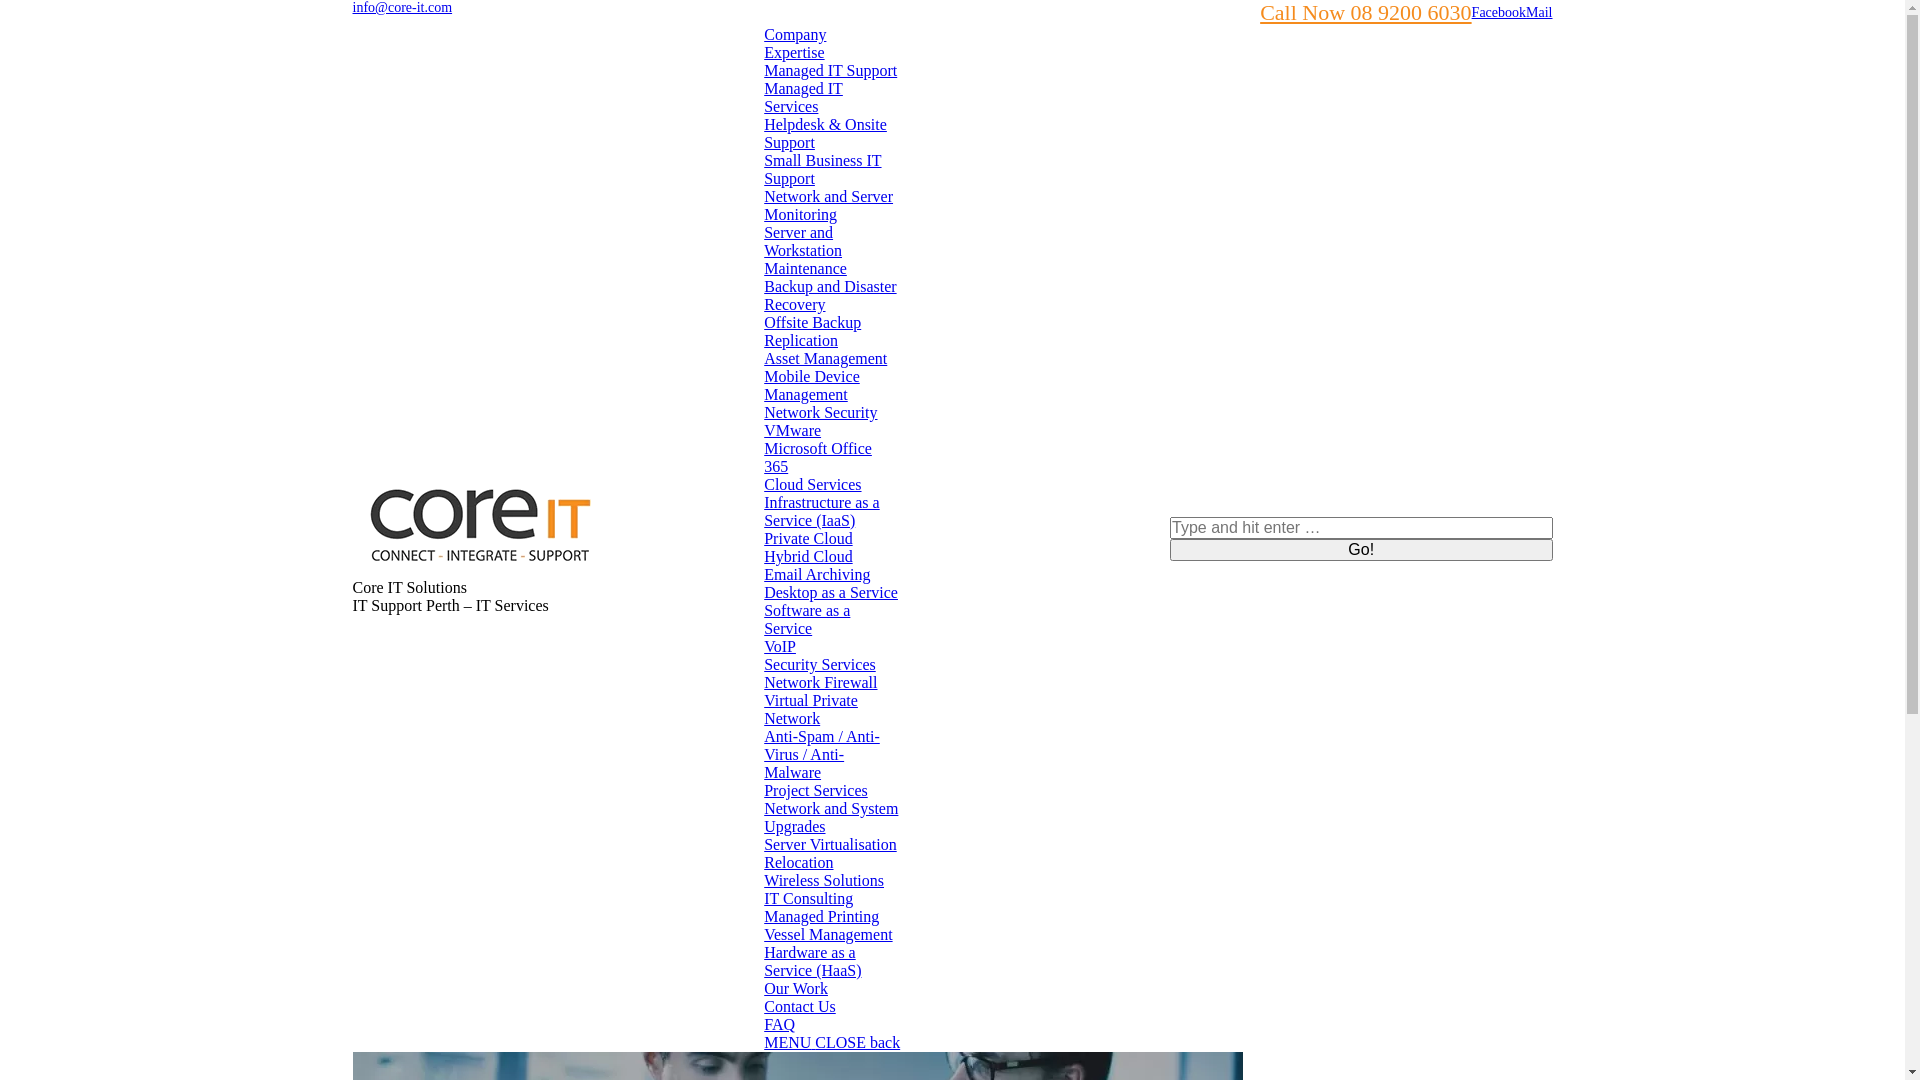 The image size is (1920, 1080). Describe the element at coordinates (402, 8) in the screenshot. I see `info@core-it.com` at that location.